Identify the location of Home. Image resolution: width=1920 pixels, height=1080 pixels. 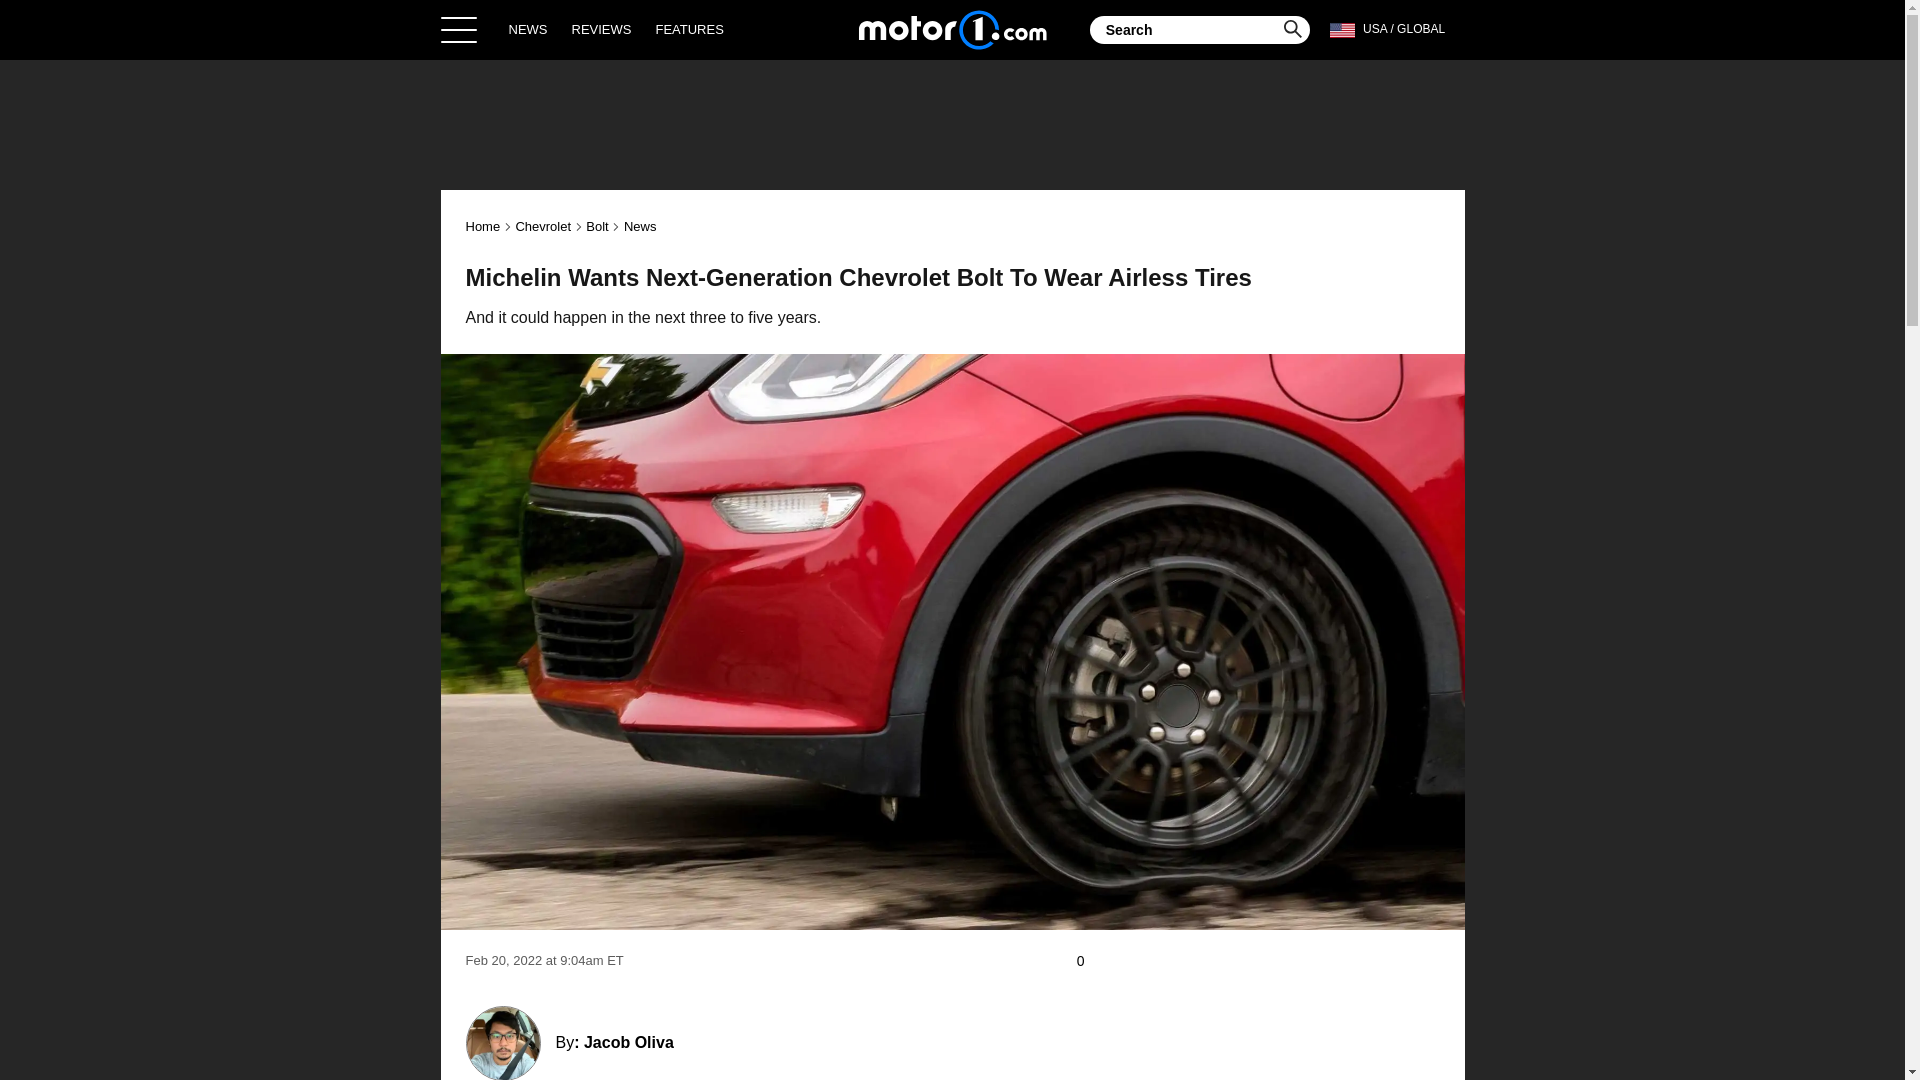
(952, 29).